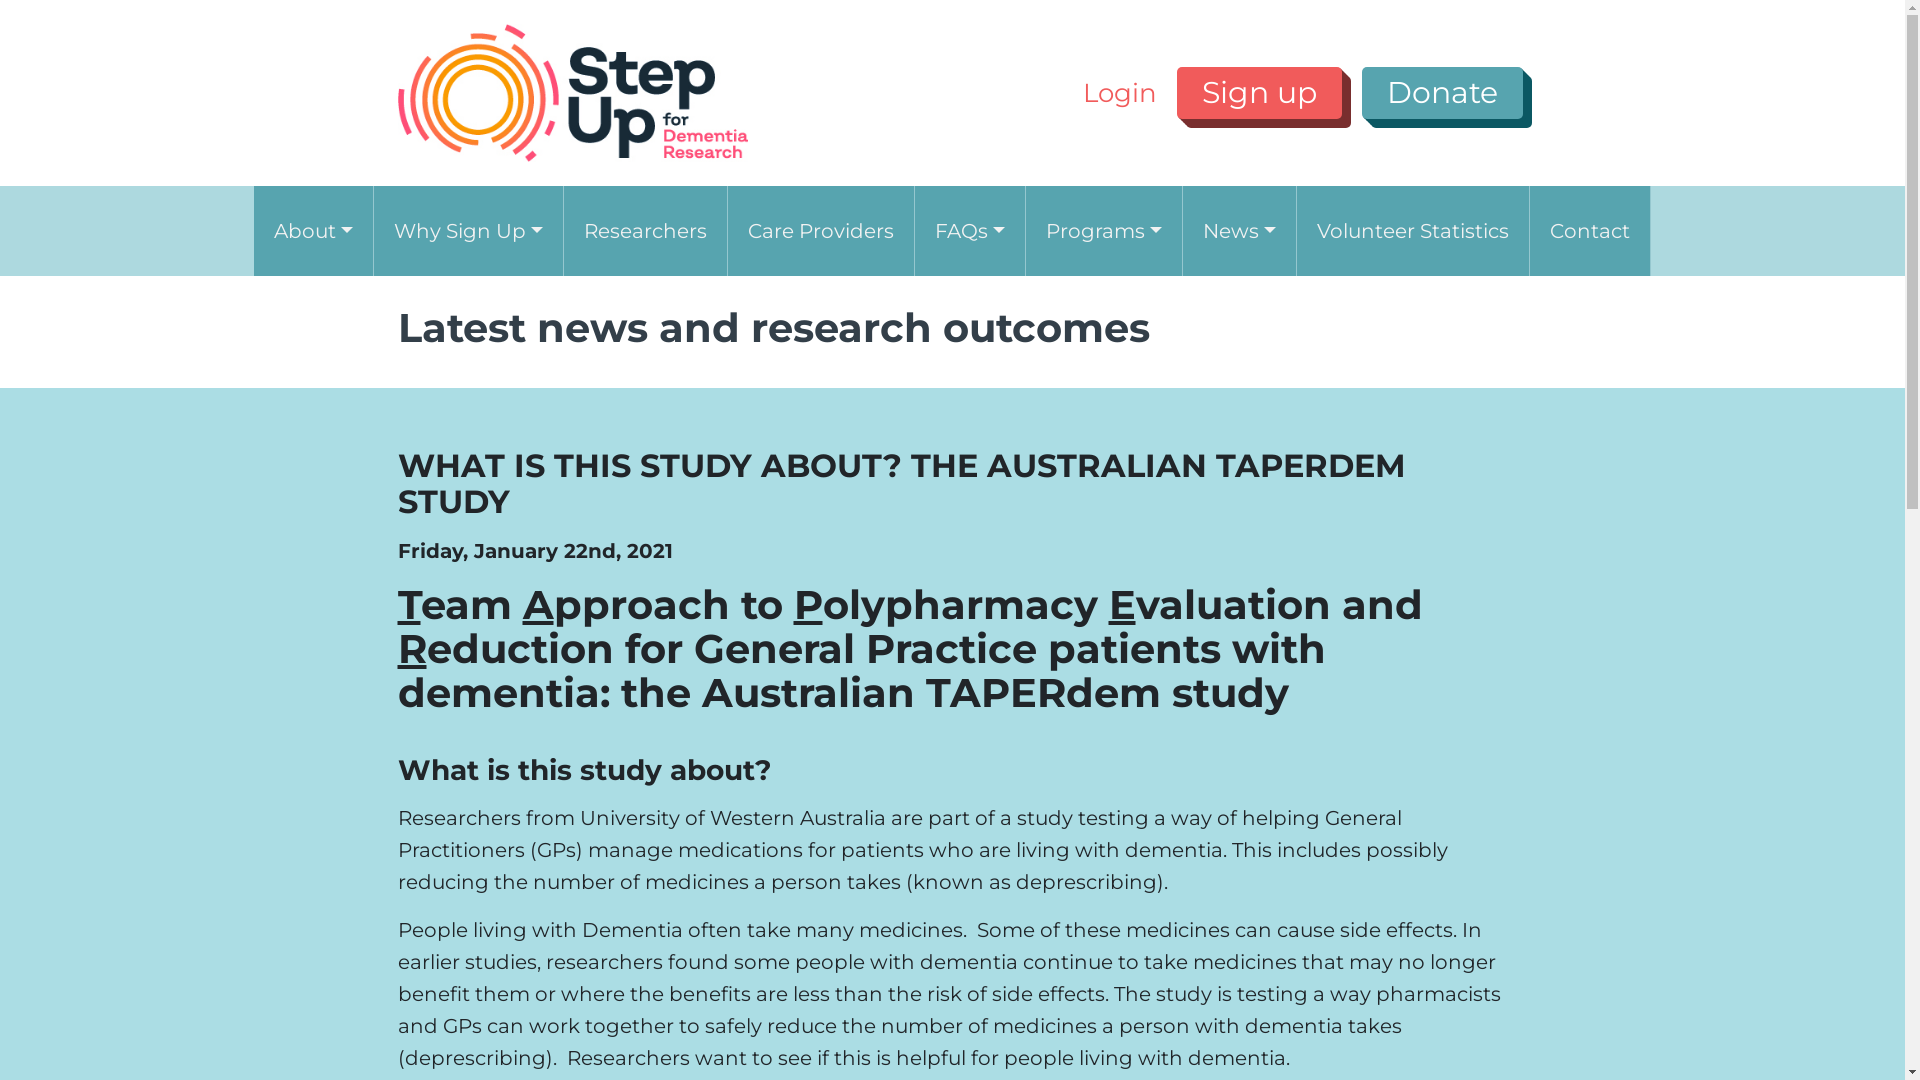  I want to click on Donate, so click(1442, 93).